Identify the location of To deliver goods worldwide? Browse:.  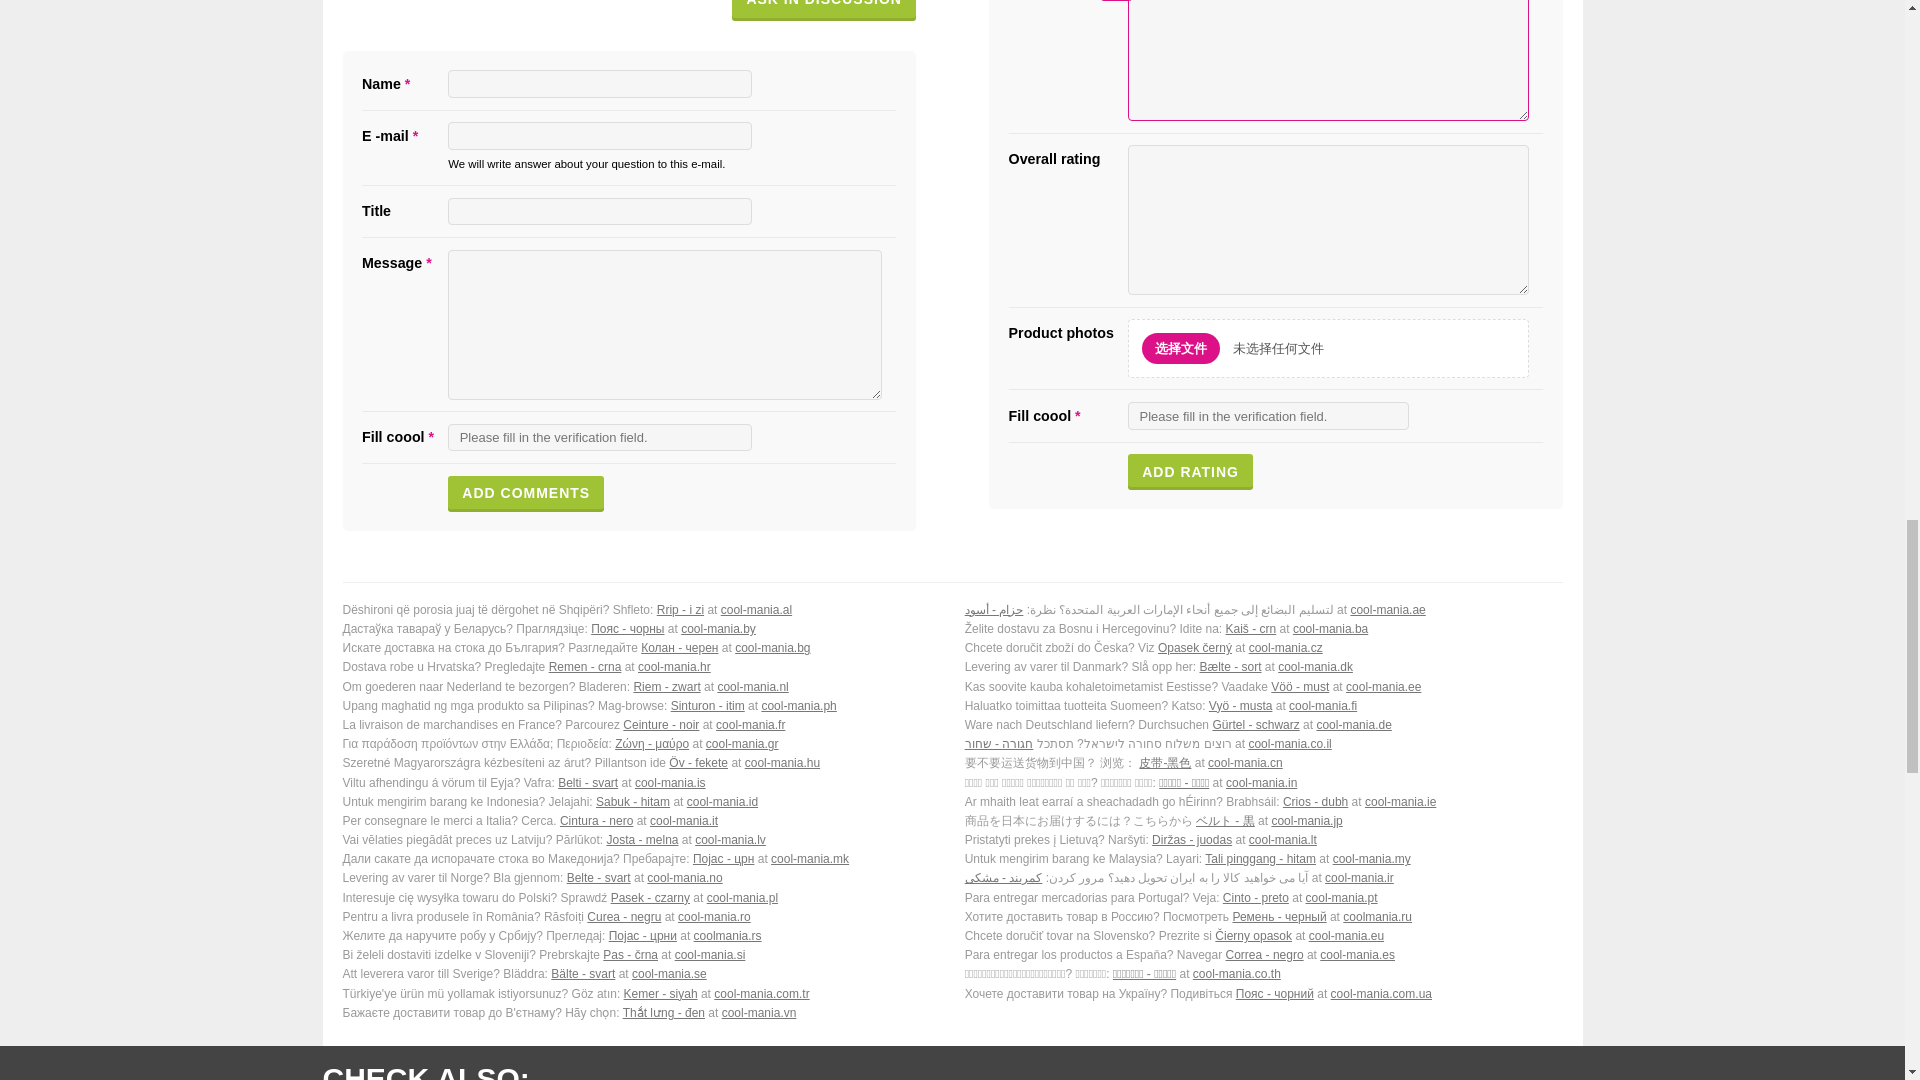
(1264, 612).